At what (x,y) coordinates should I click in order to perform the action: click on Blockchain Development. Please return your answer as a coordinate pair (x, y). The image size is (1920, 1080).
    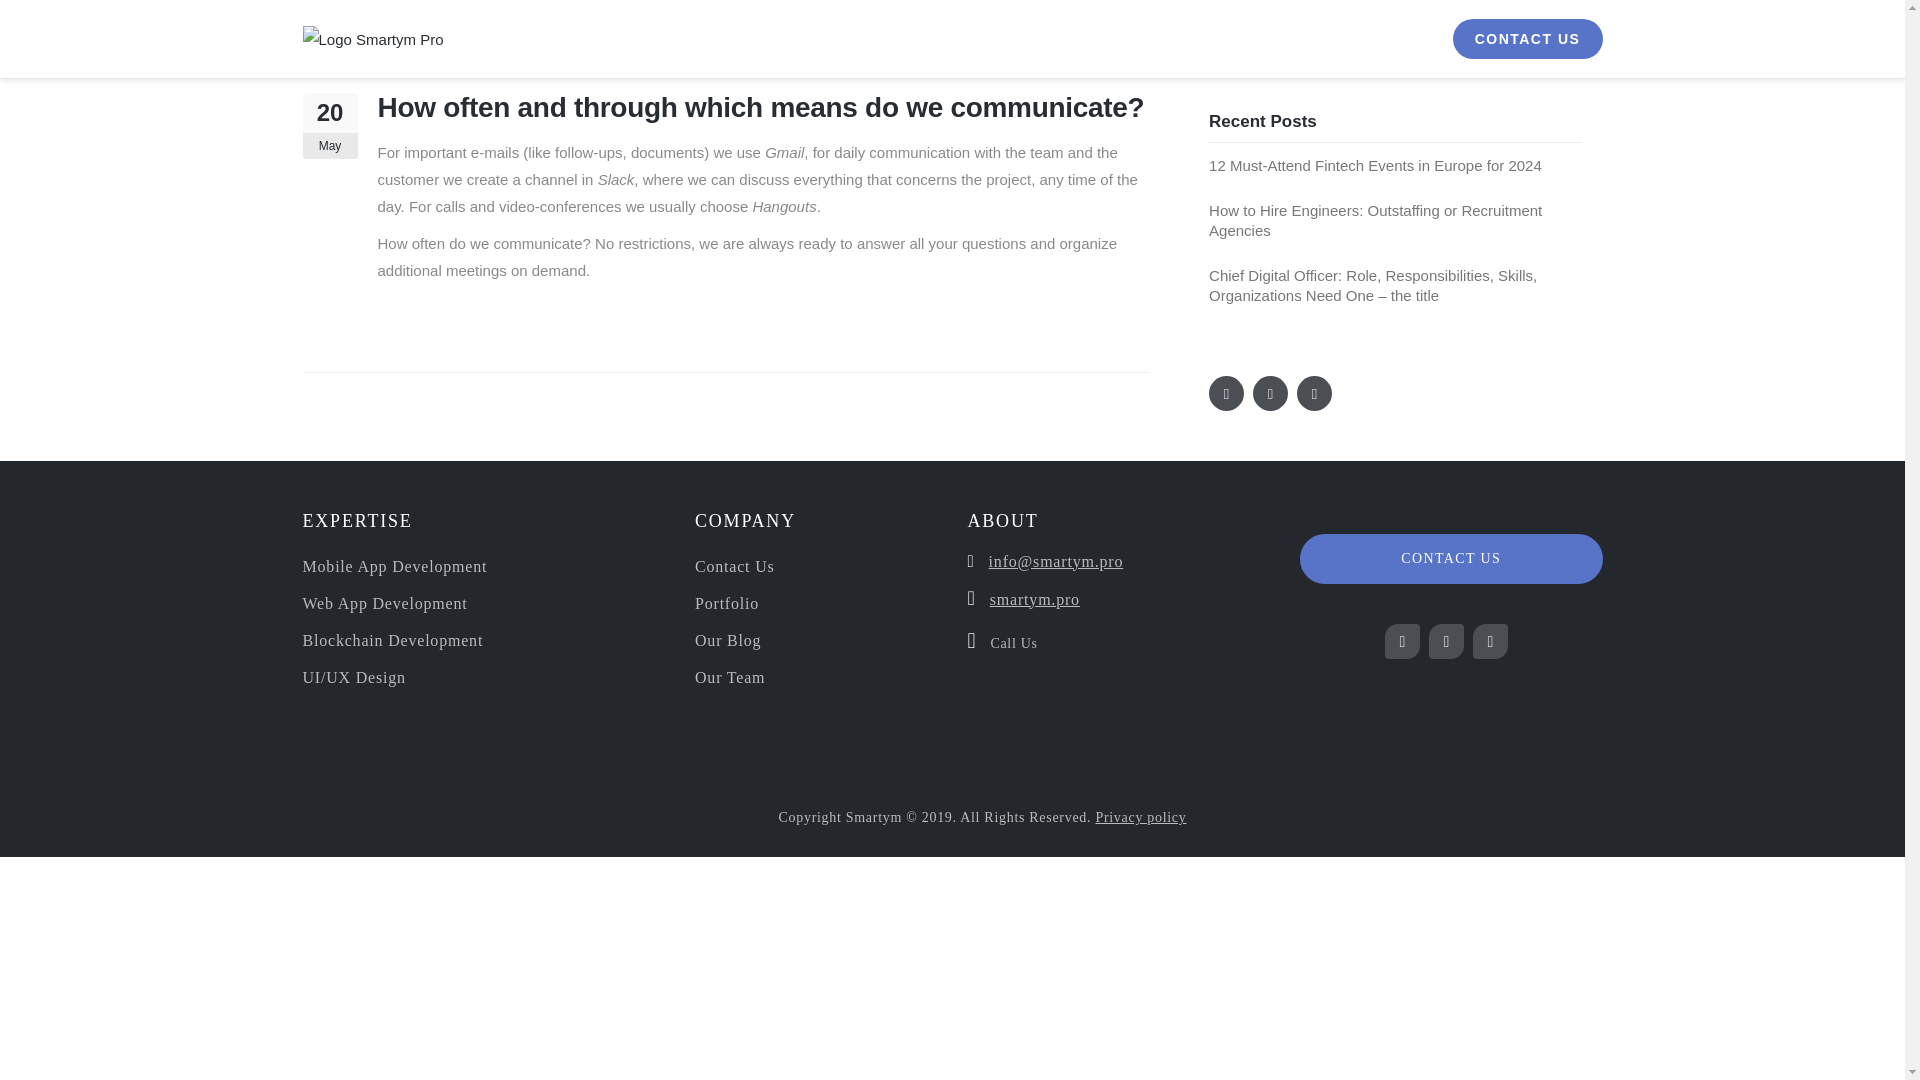
    Looking at the image, I should click on (392, 640).